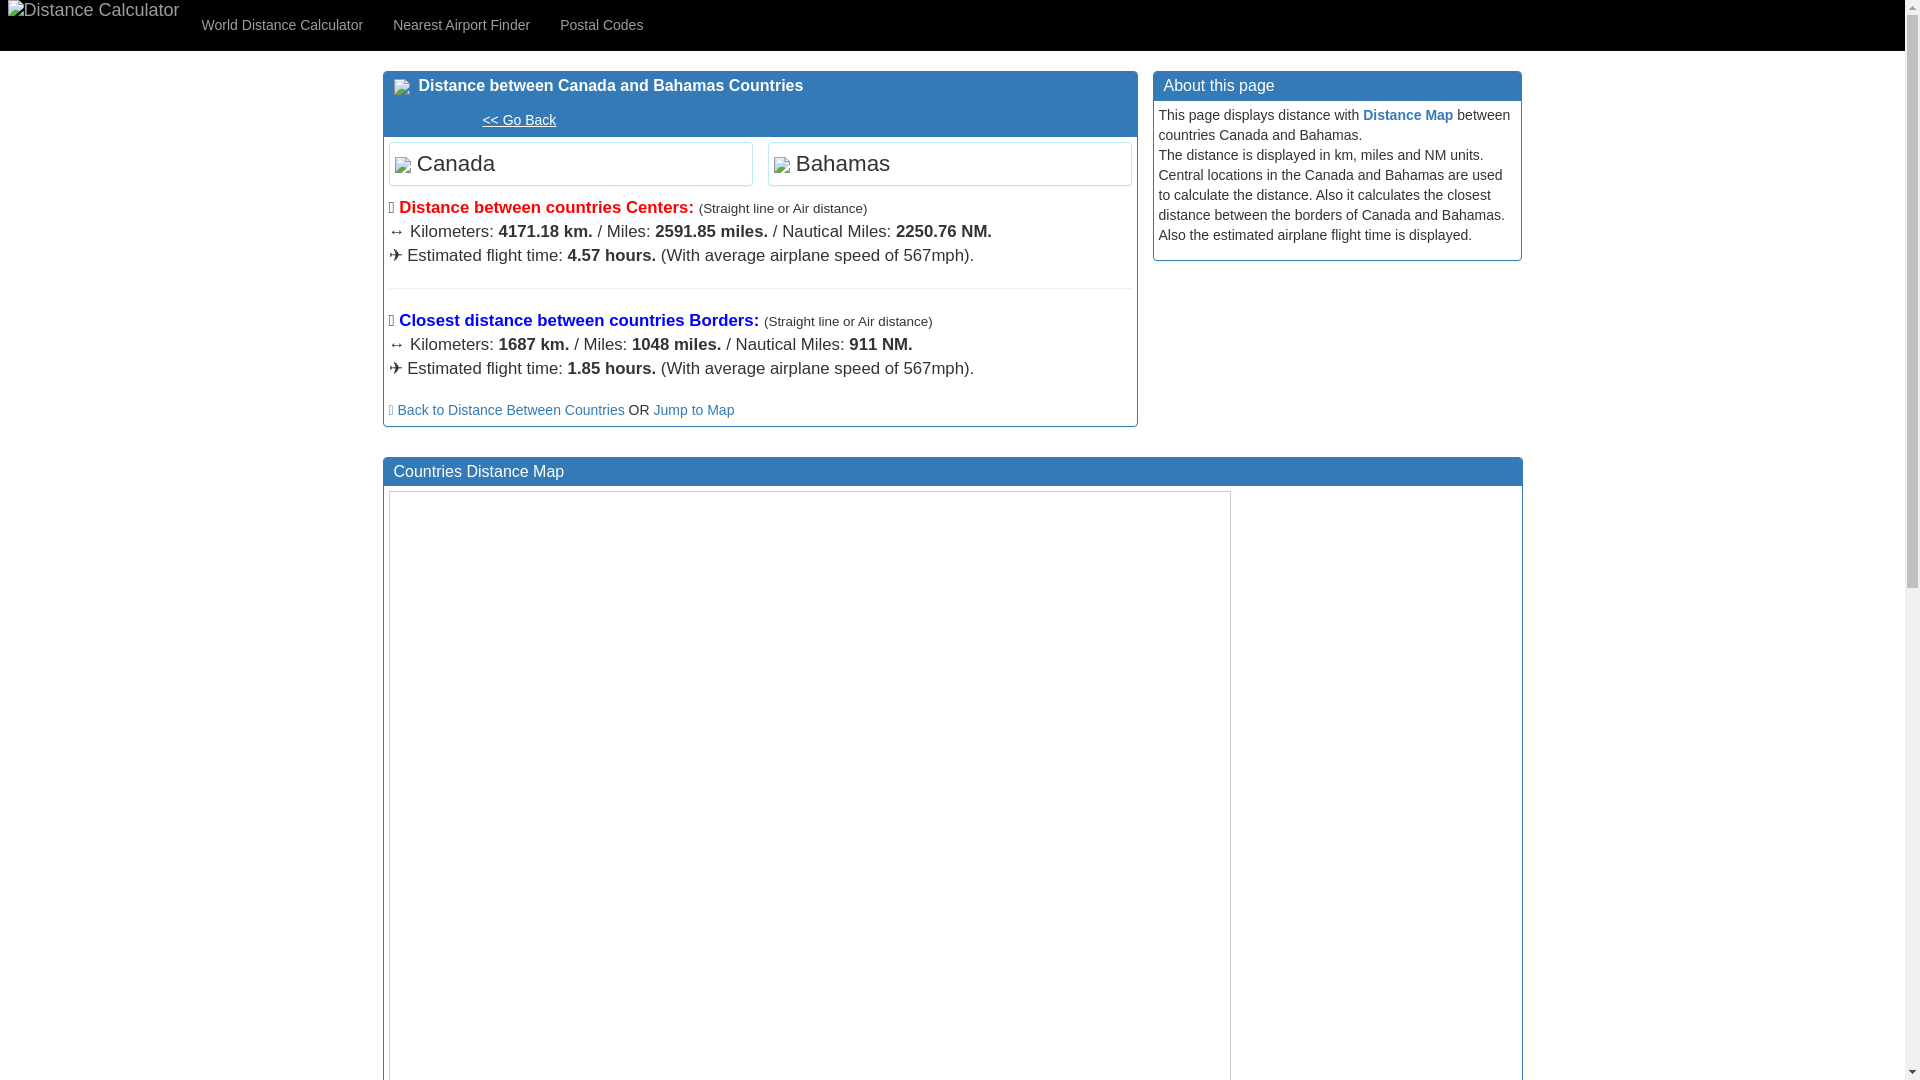 The image size is (1920, 1080). I want to click on Jump to Map, so click(694, 409).